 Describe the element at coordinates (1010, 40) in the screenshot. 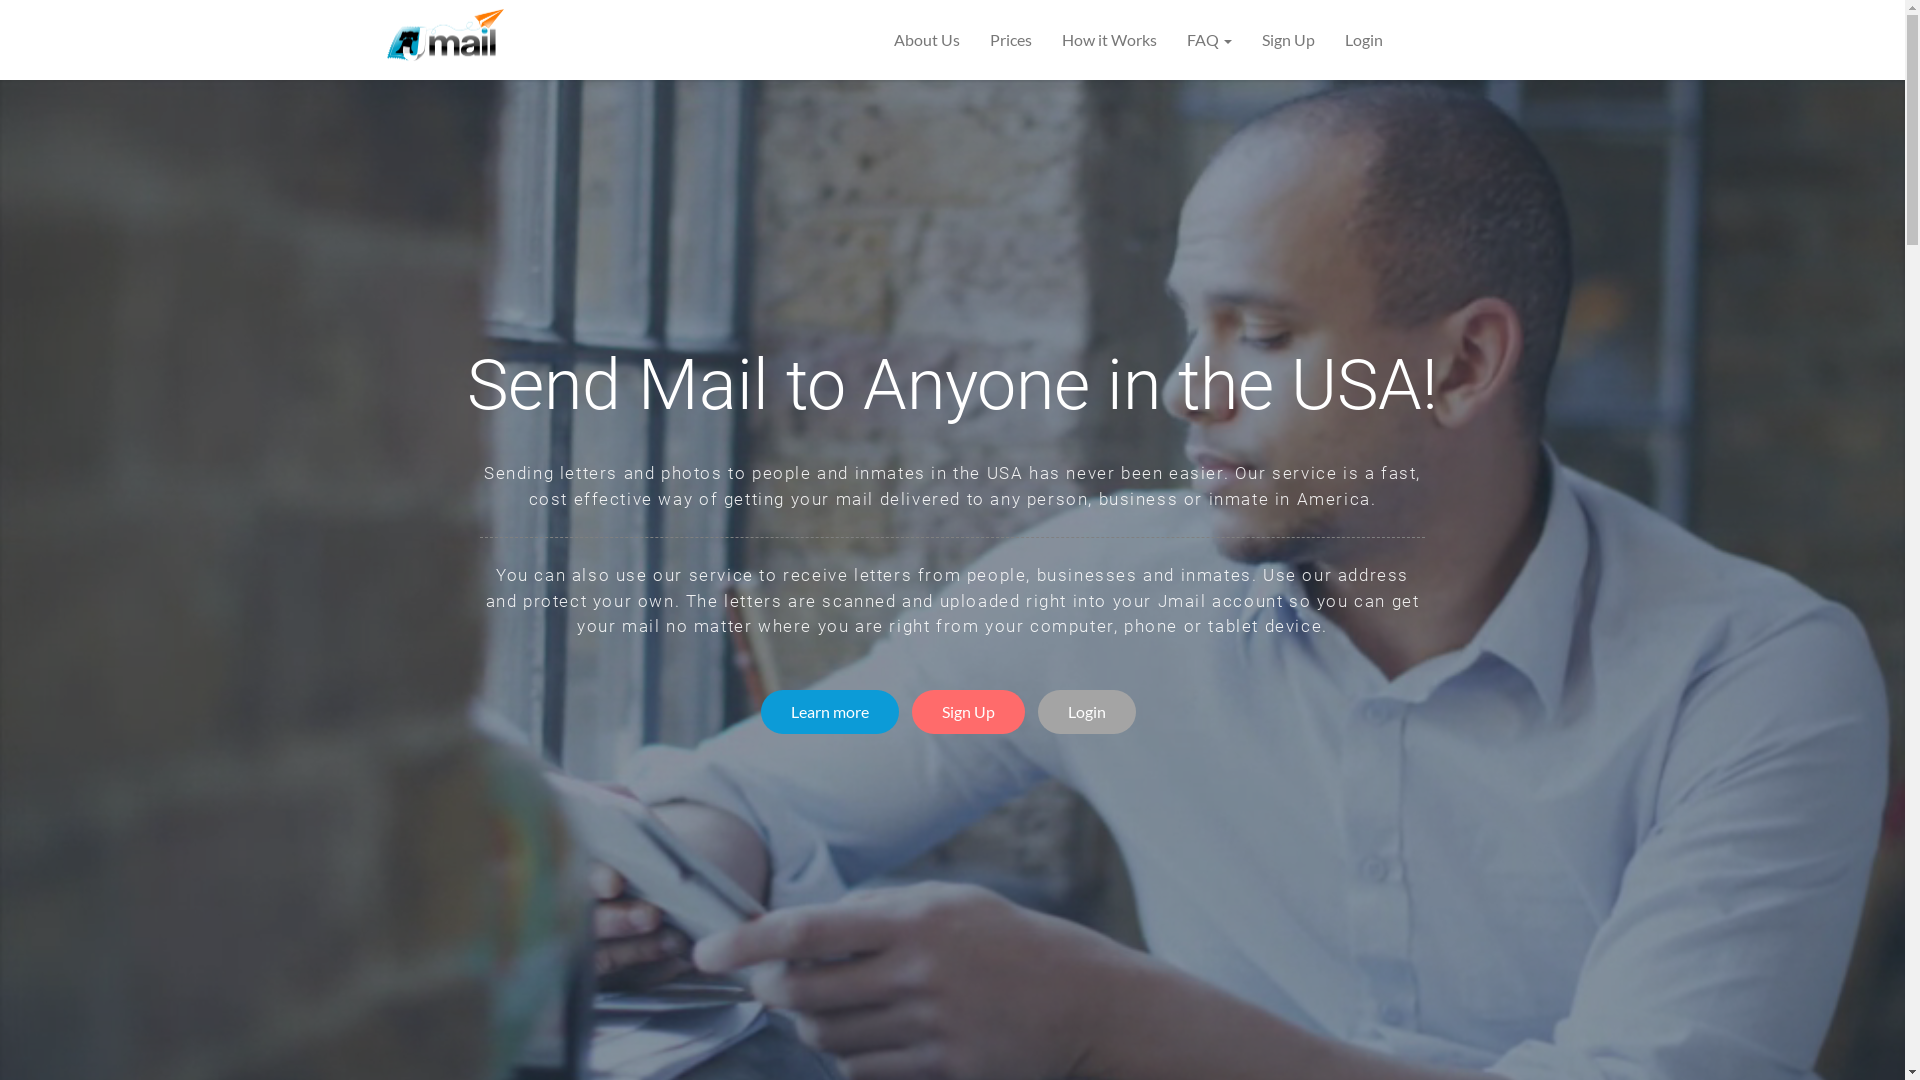

I see `Prices` at that location.